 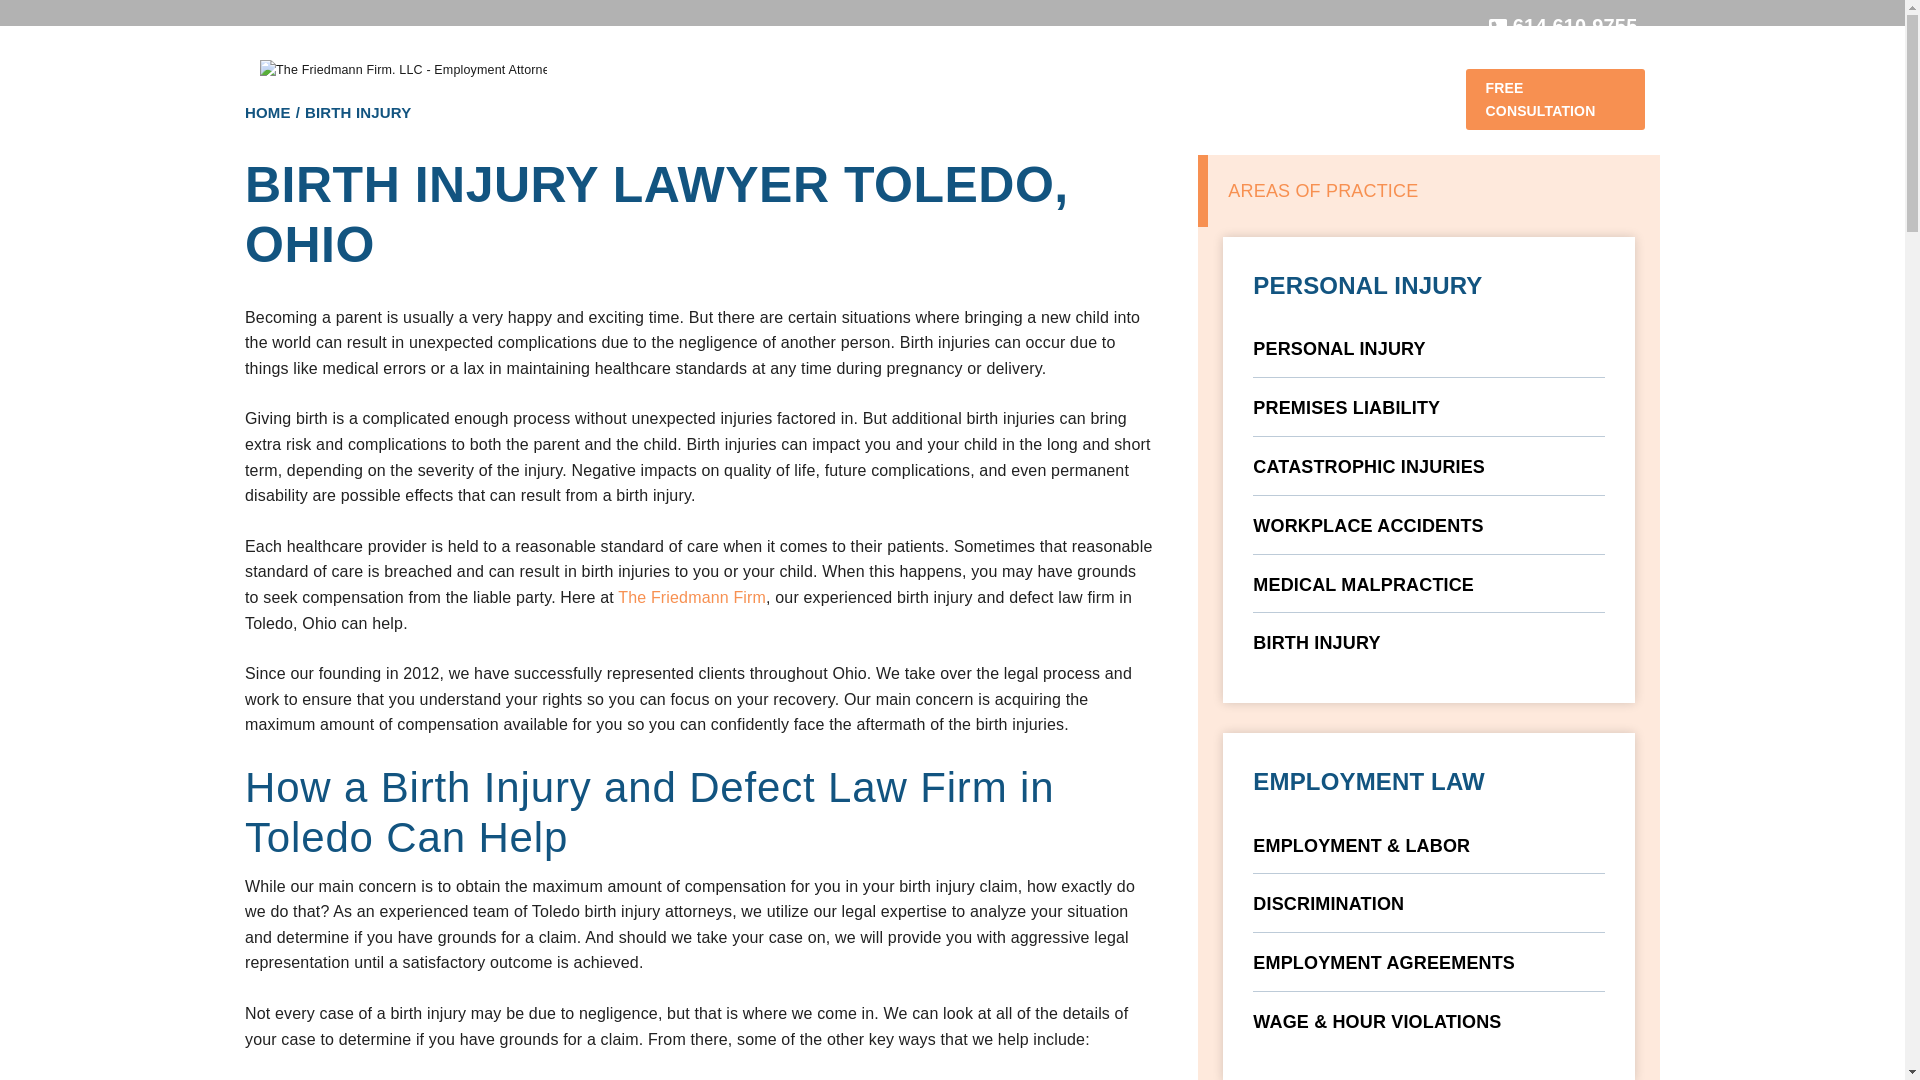 I want to click on The Friedmann Firm. LLC - Employment Attorneys, so click(x=403, y=70).